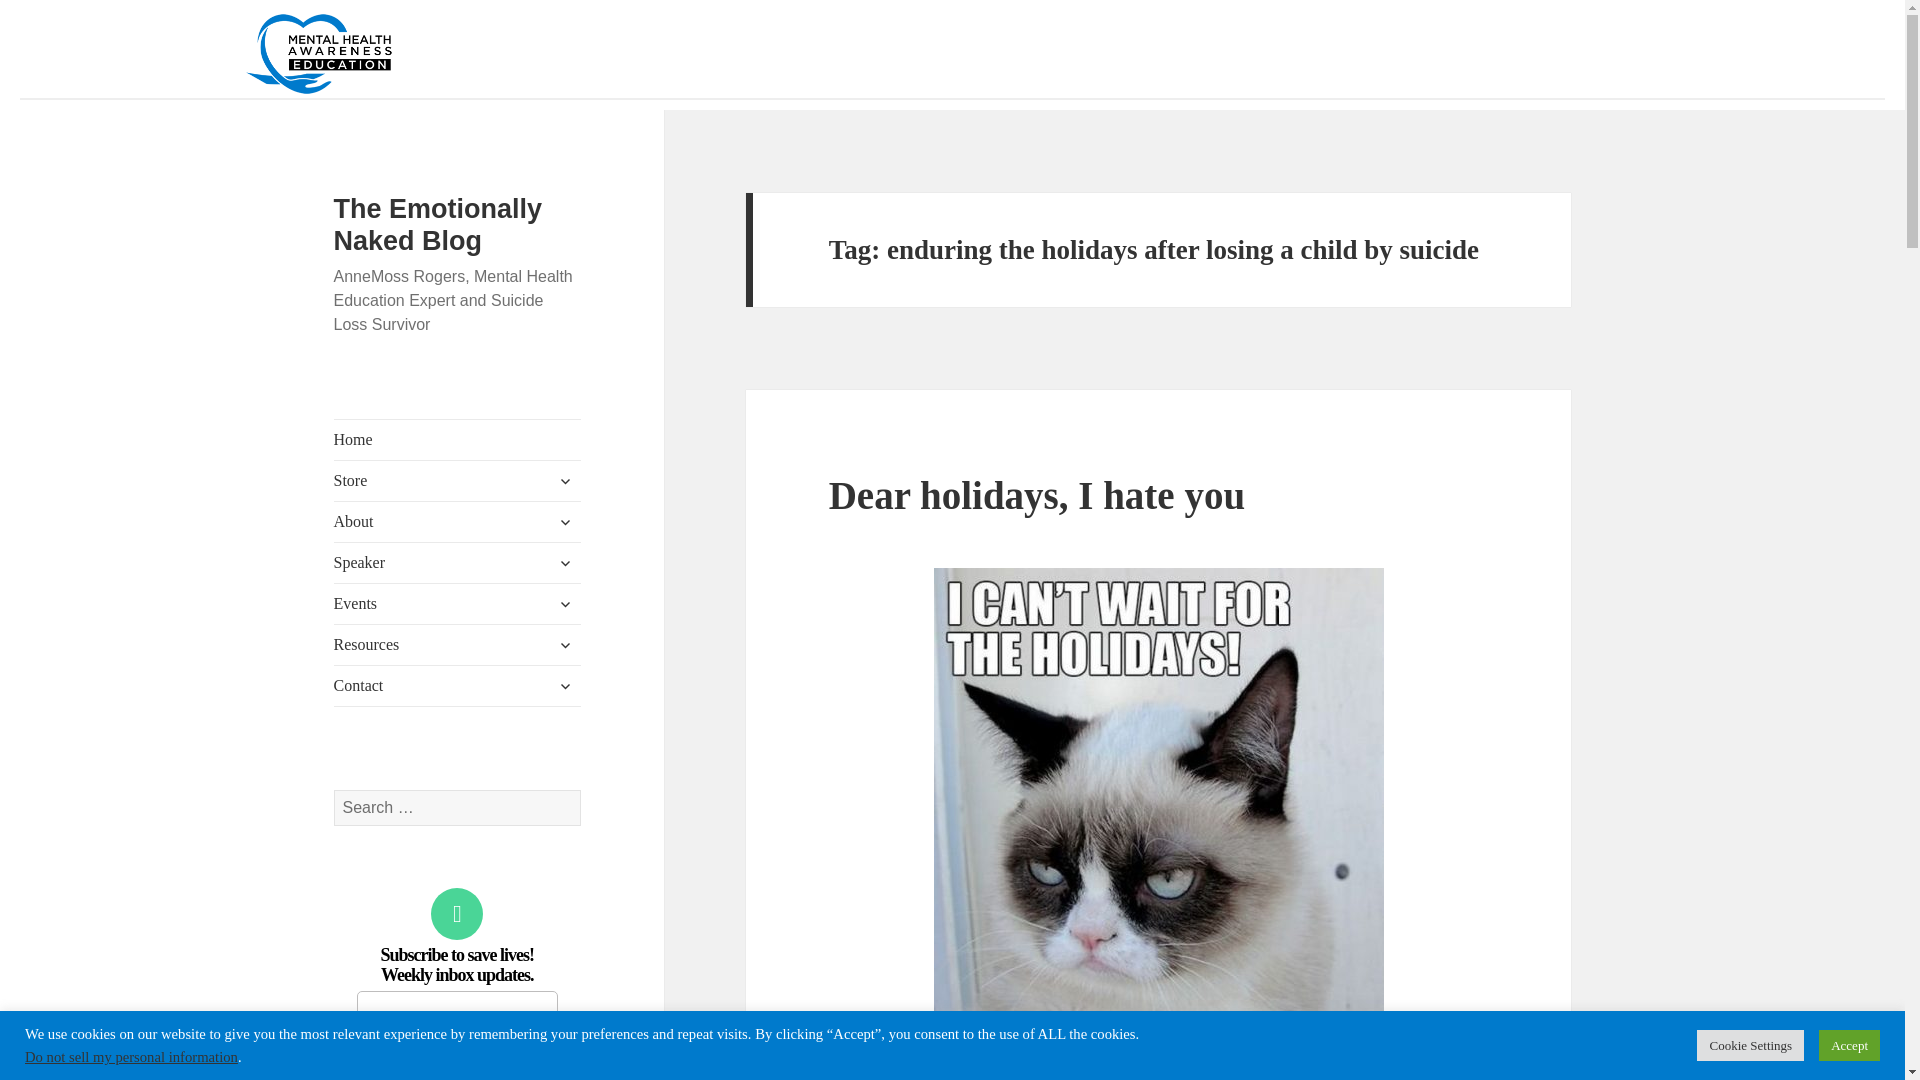 The image size is (1920, 1080). I want to click on expand child menu, so click(565, 644).